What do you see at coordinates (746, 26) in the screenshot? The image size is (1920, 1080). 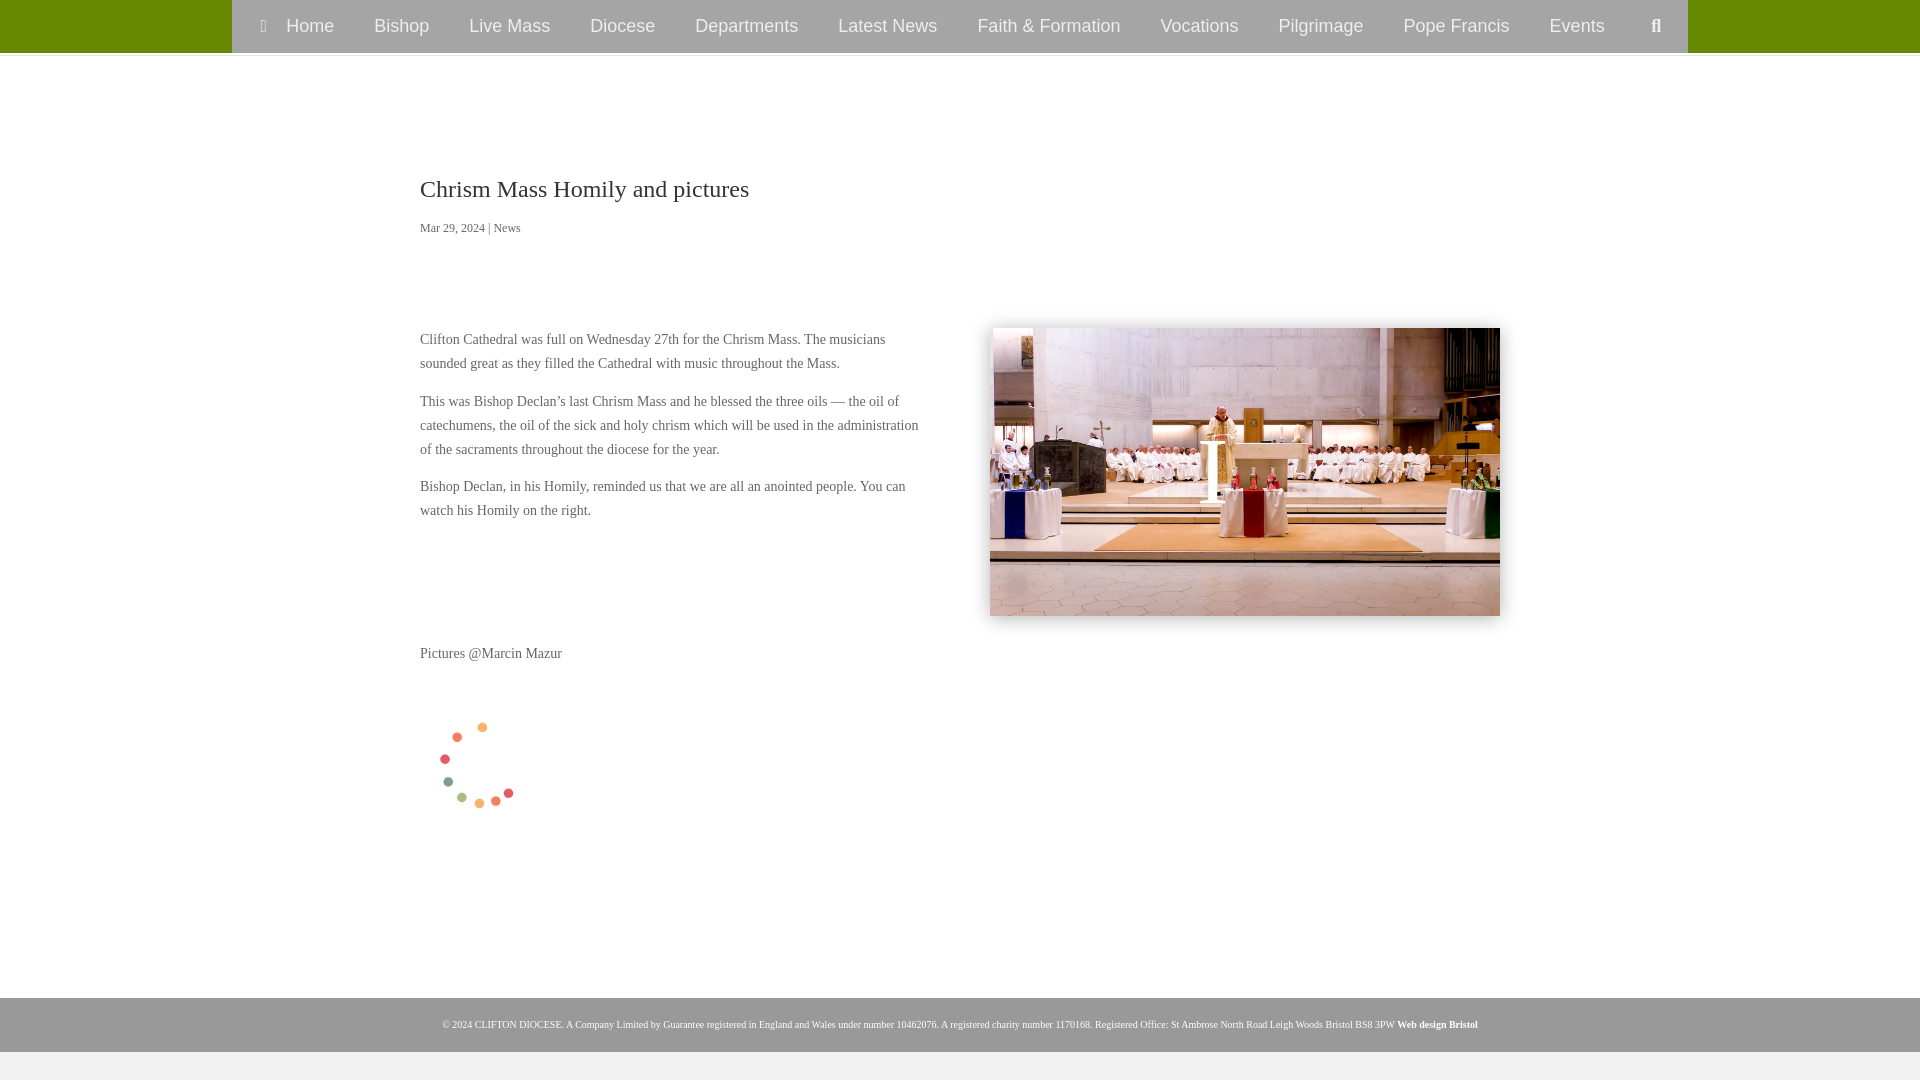 I see `Departments` at bounding box center [746, 26].